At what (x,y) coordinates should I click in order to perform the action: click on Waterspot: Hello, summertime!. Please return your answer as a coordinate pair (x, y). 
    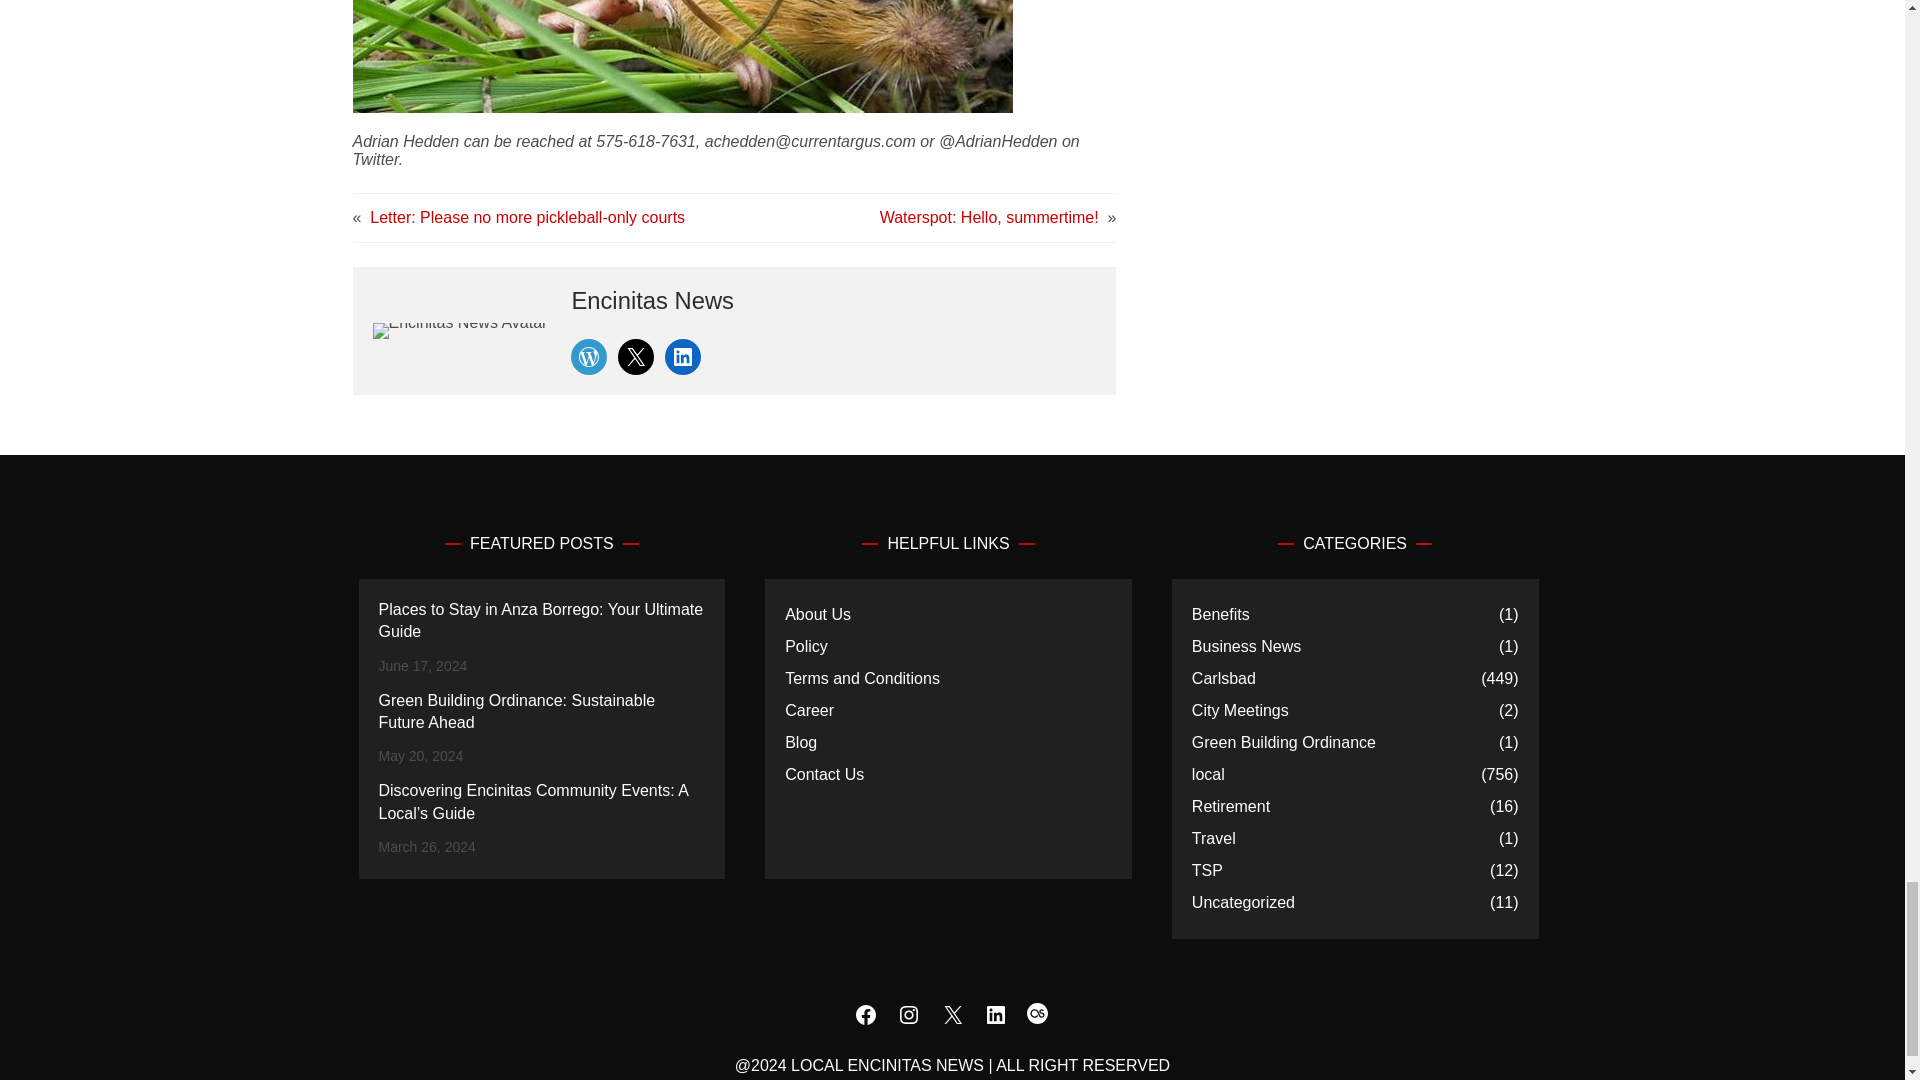
    Looking at the image, I should click on (988, 217).